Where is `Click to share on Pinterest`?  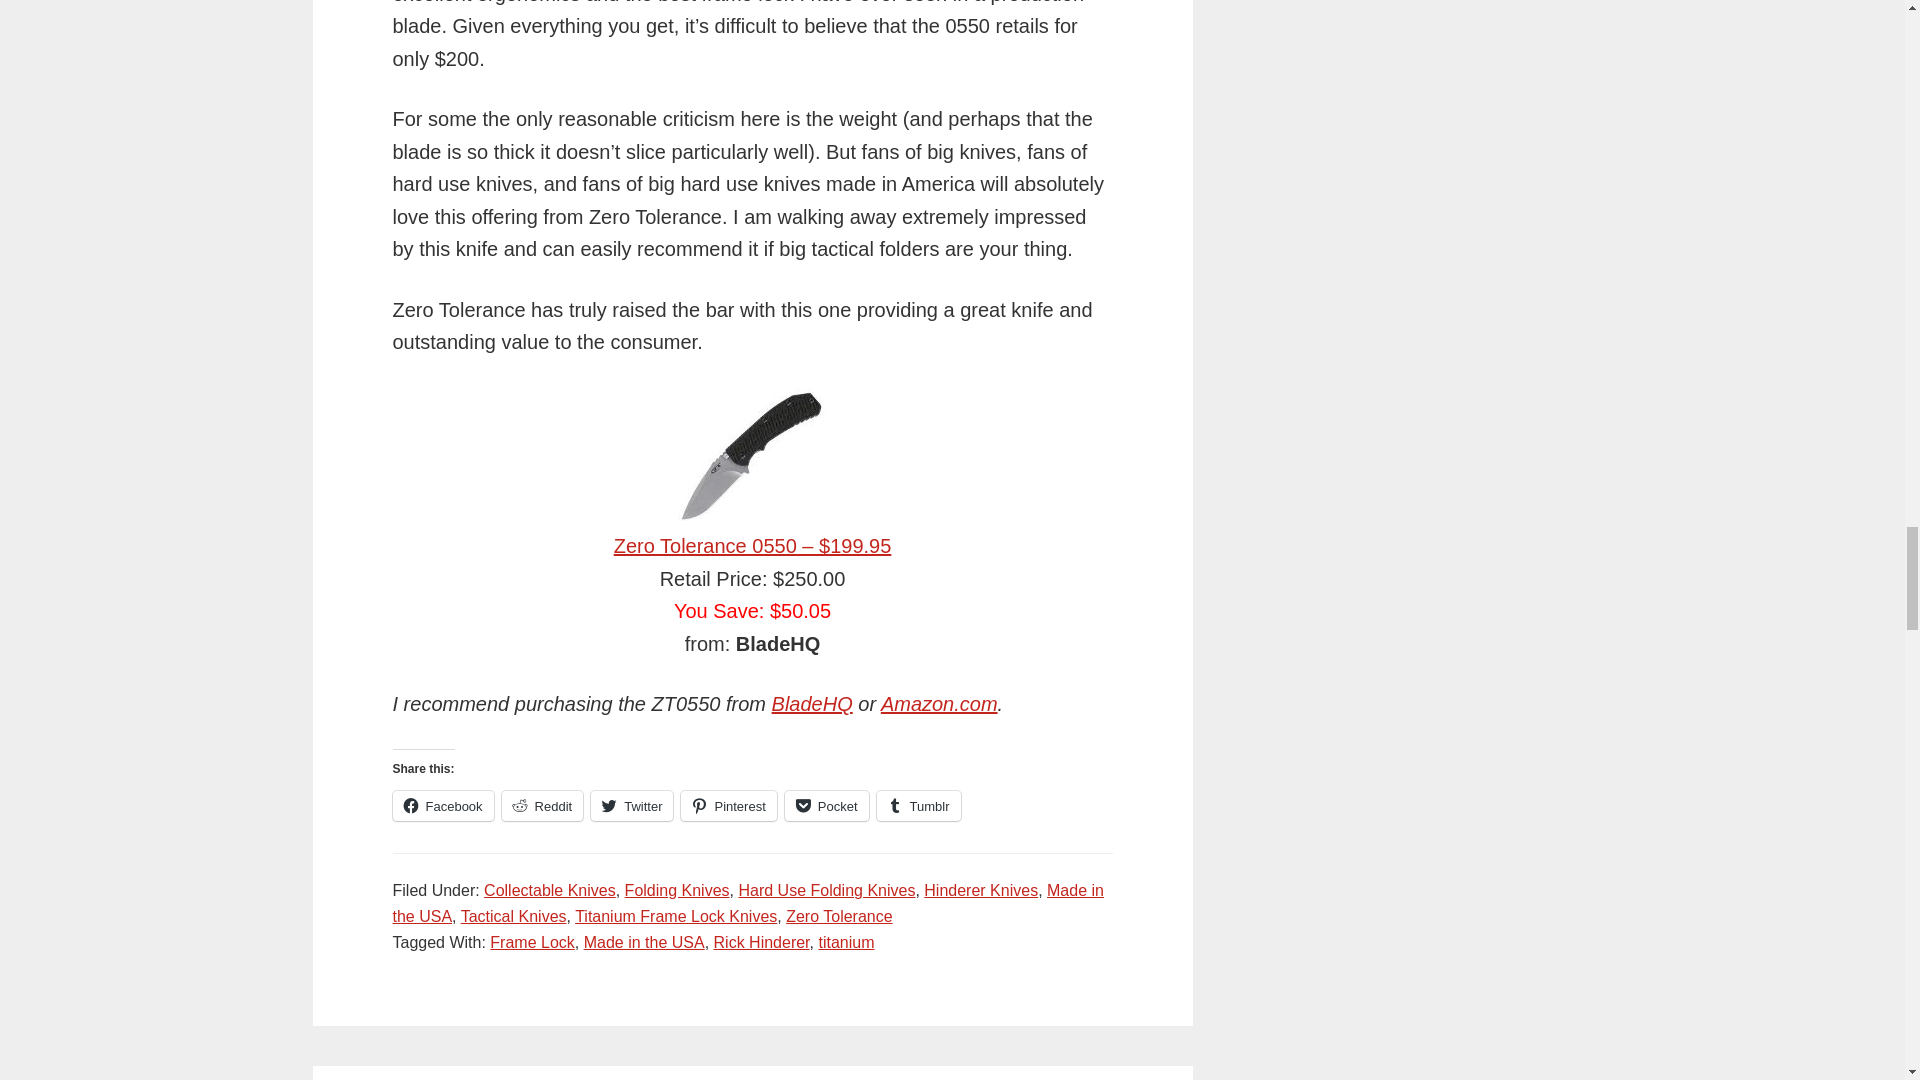
Click to share on Pinterest is located at coordinates (728, 805).